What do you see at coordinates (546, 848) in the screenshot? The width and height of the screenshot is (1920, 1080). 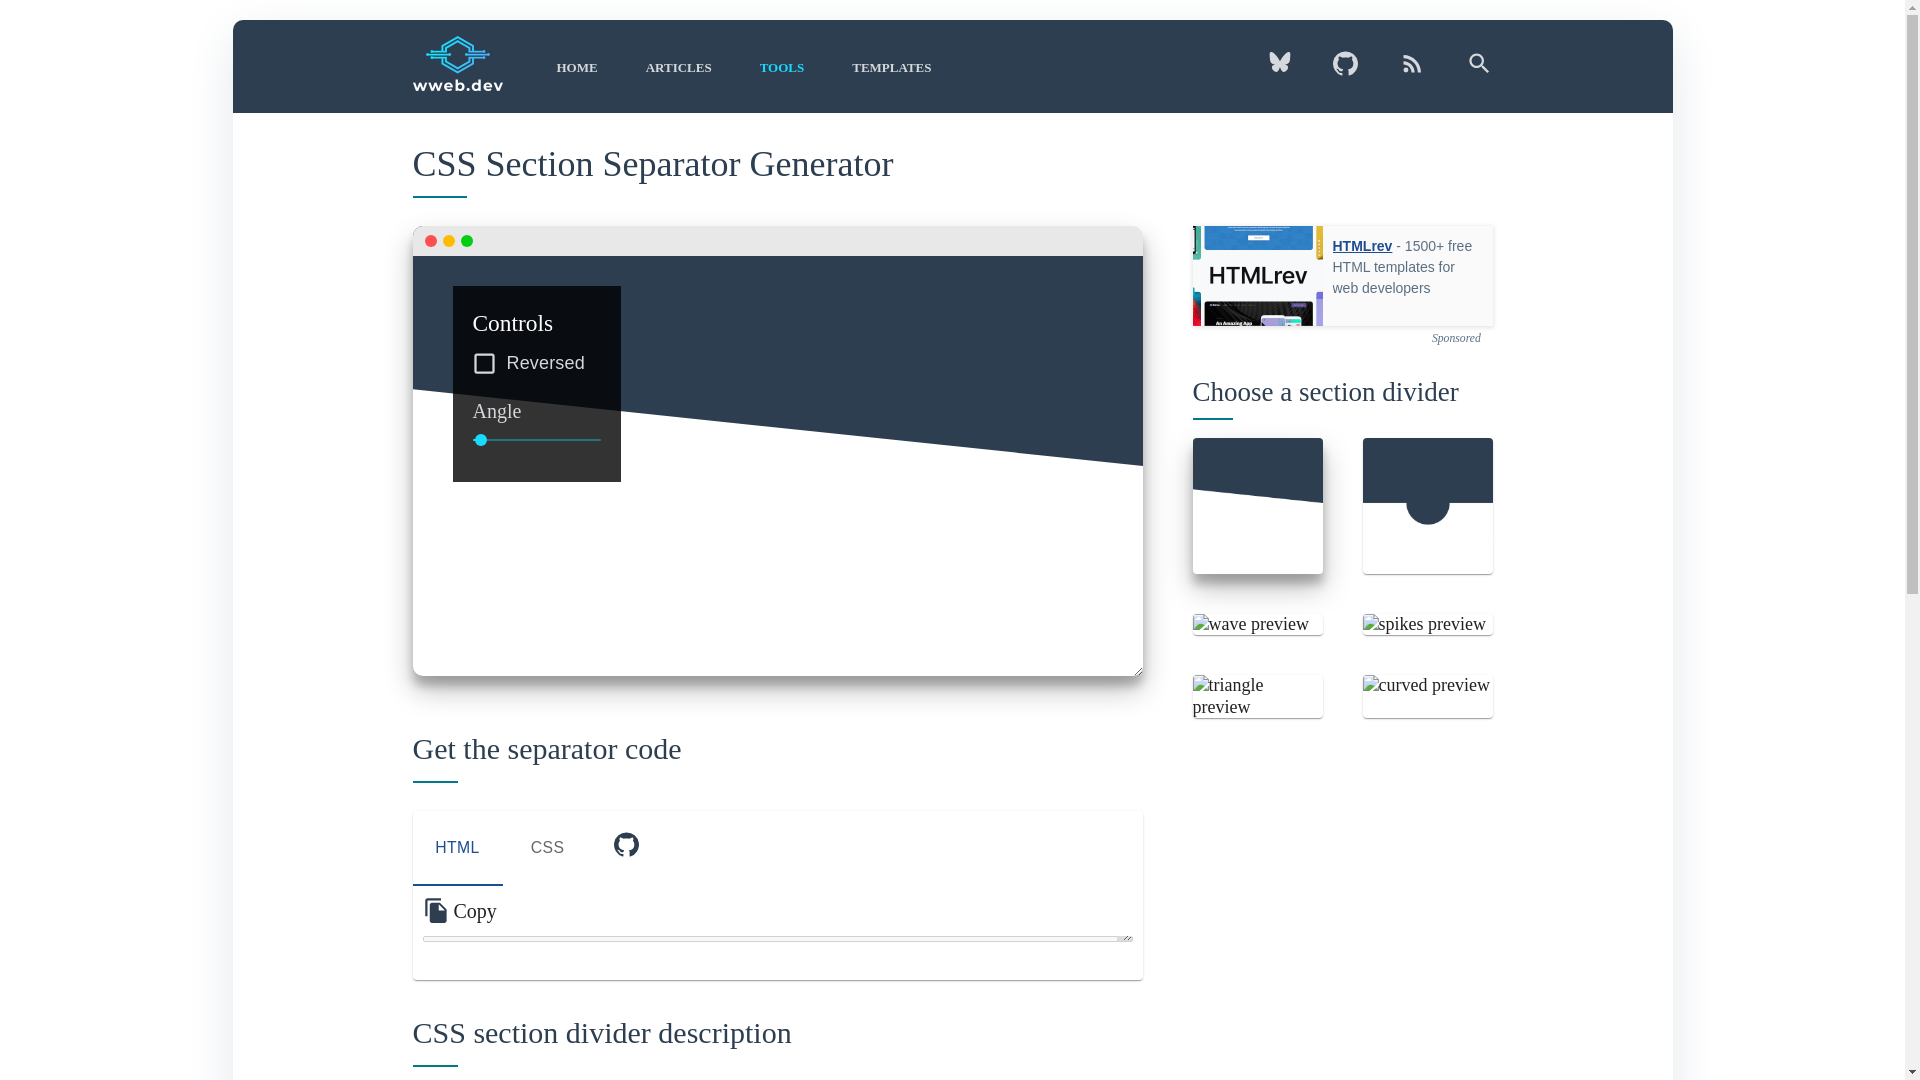 I see `CSS` at bounding box center [546, 848].